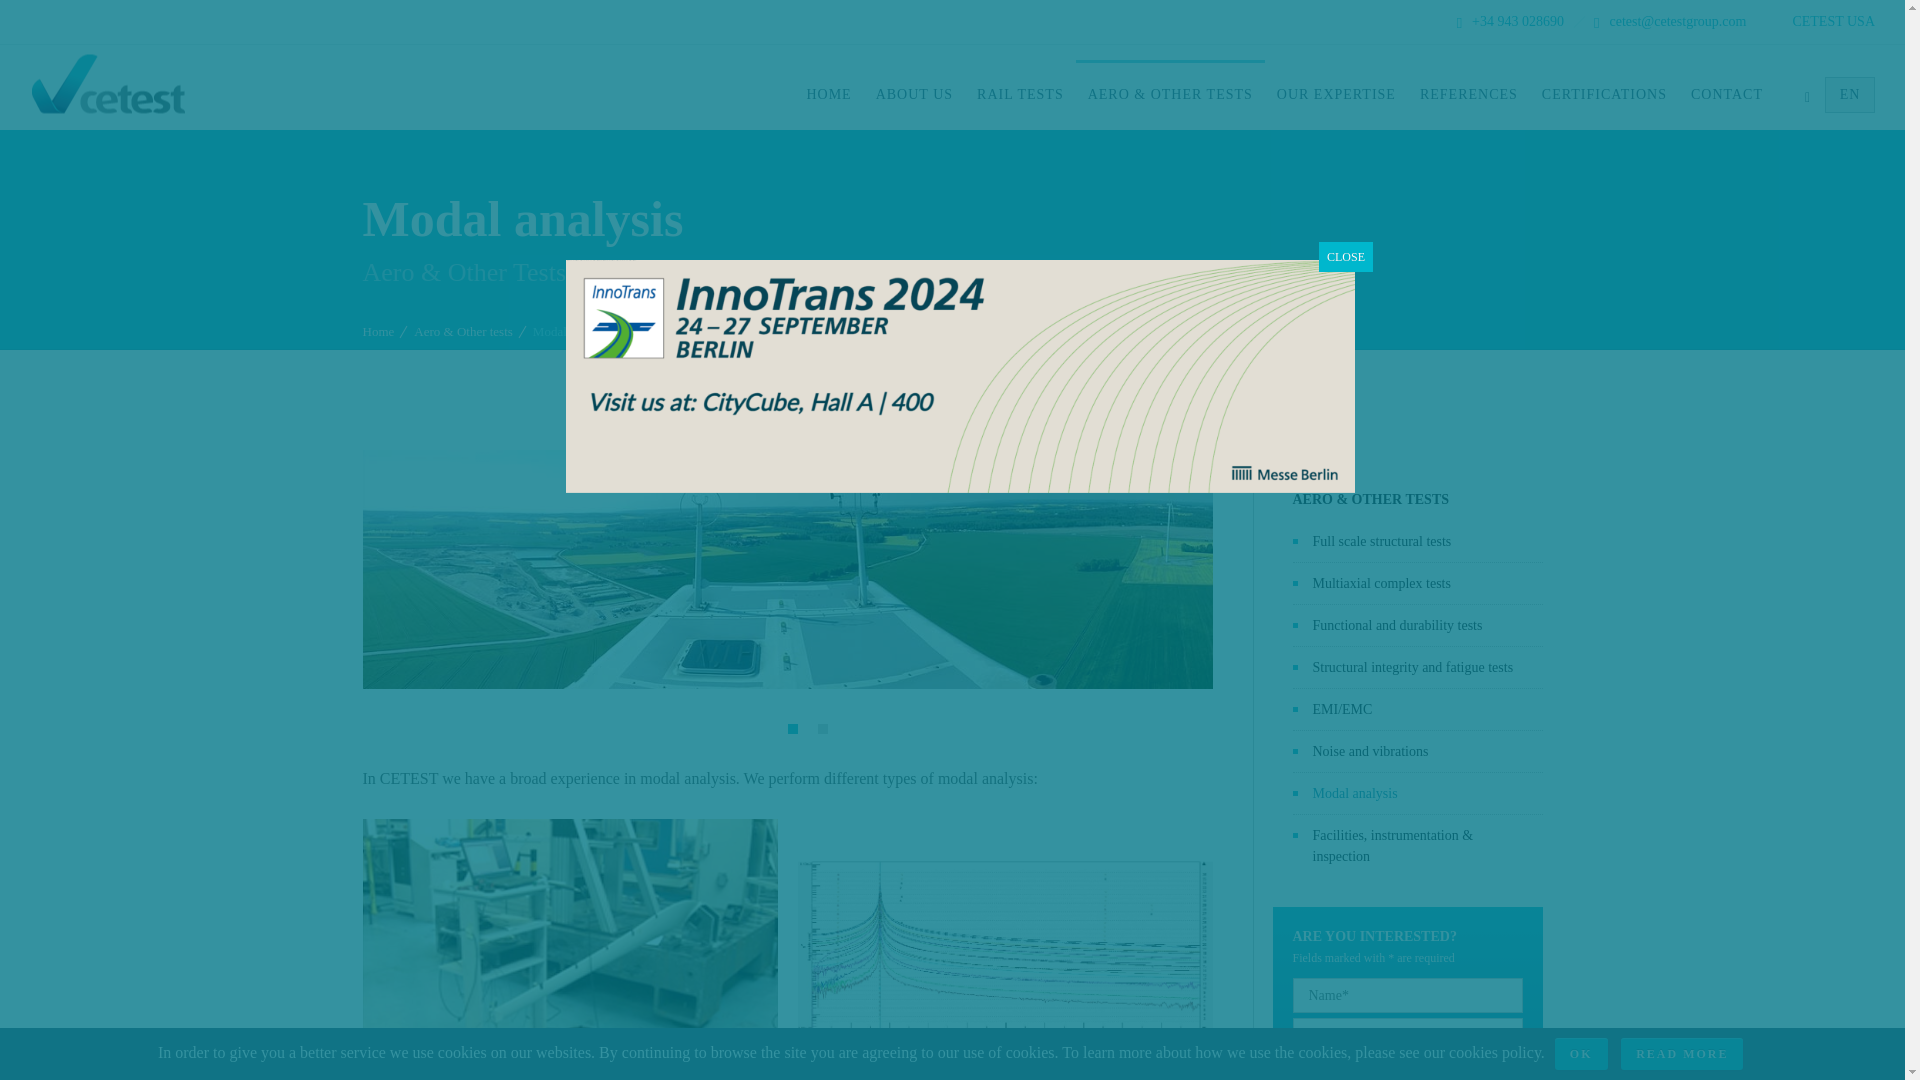  What do you see at coordinates (914, 94) in the screenshot?
I see `ABOUT US` at bounding box center [914, 94].